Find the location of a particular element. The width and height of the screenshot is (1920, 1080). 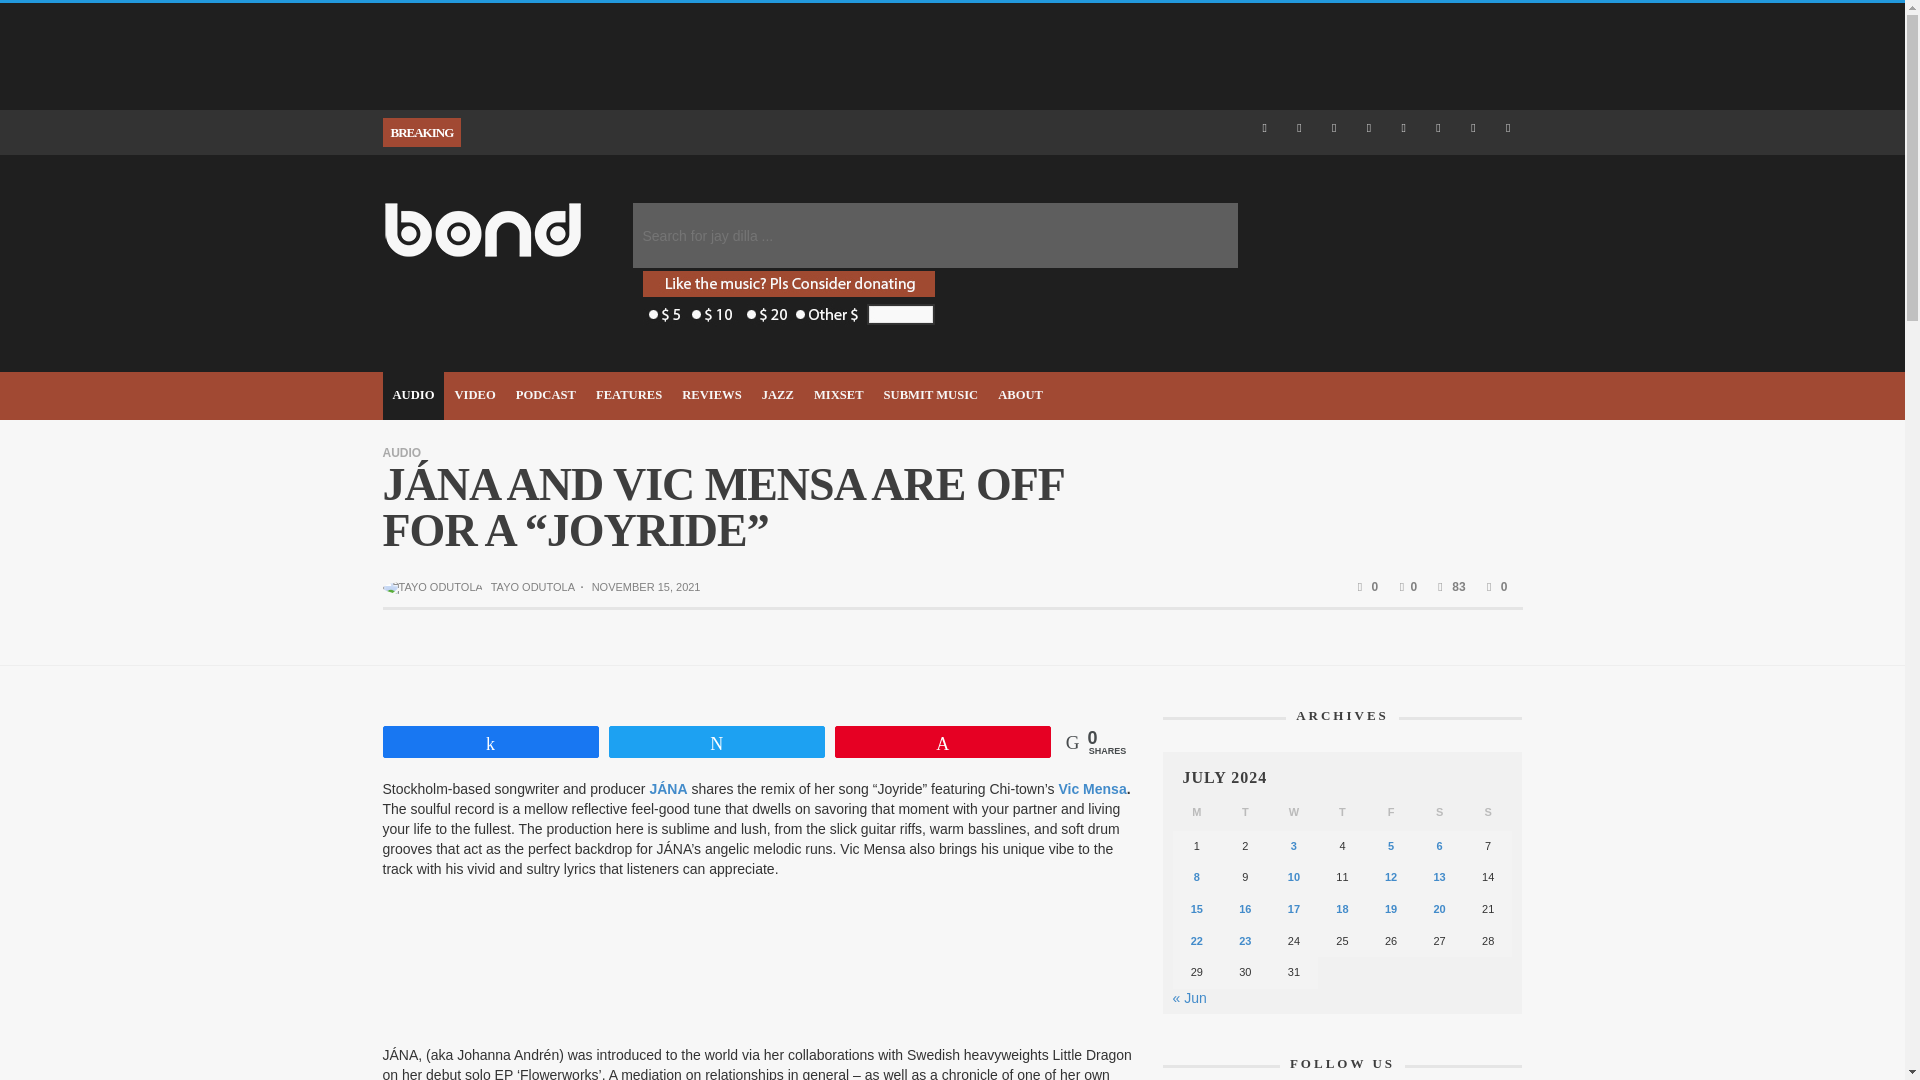

Instagram is located at coordinates (1334, 128).